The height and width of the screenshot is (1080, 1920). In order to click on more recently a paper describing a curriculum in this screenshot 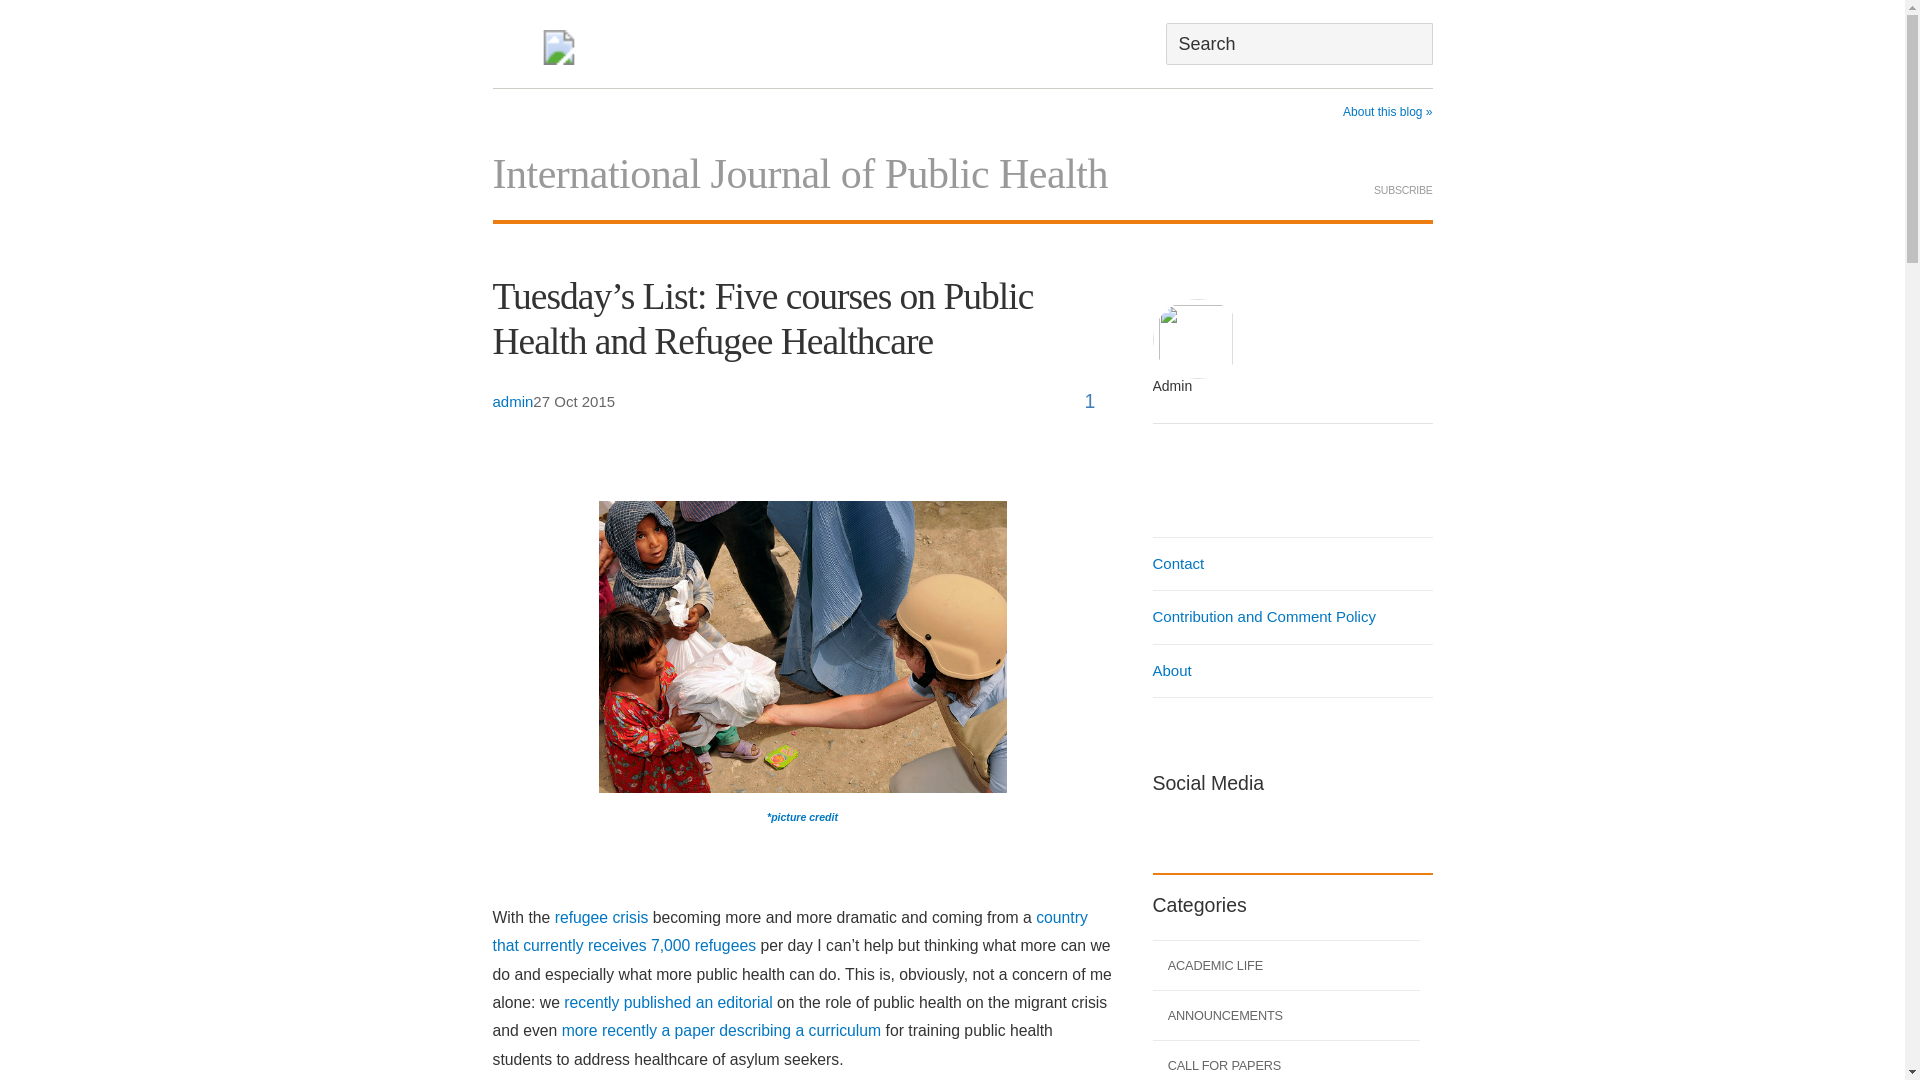, I will do `click(718, 1030)`.